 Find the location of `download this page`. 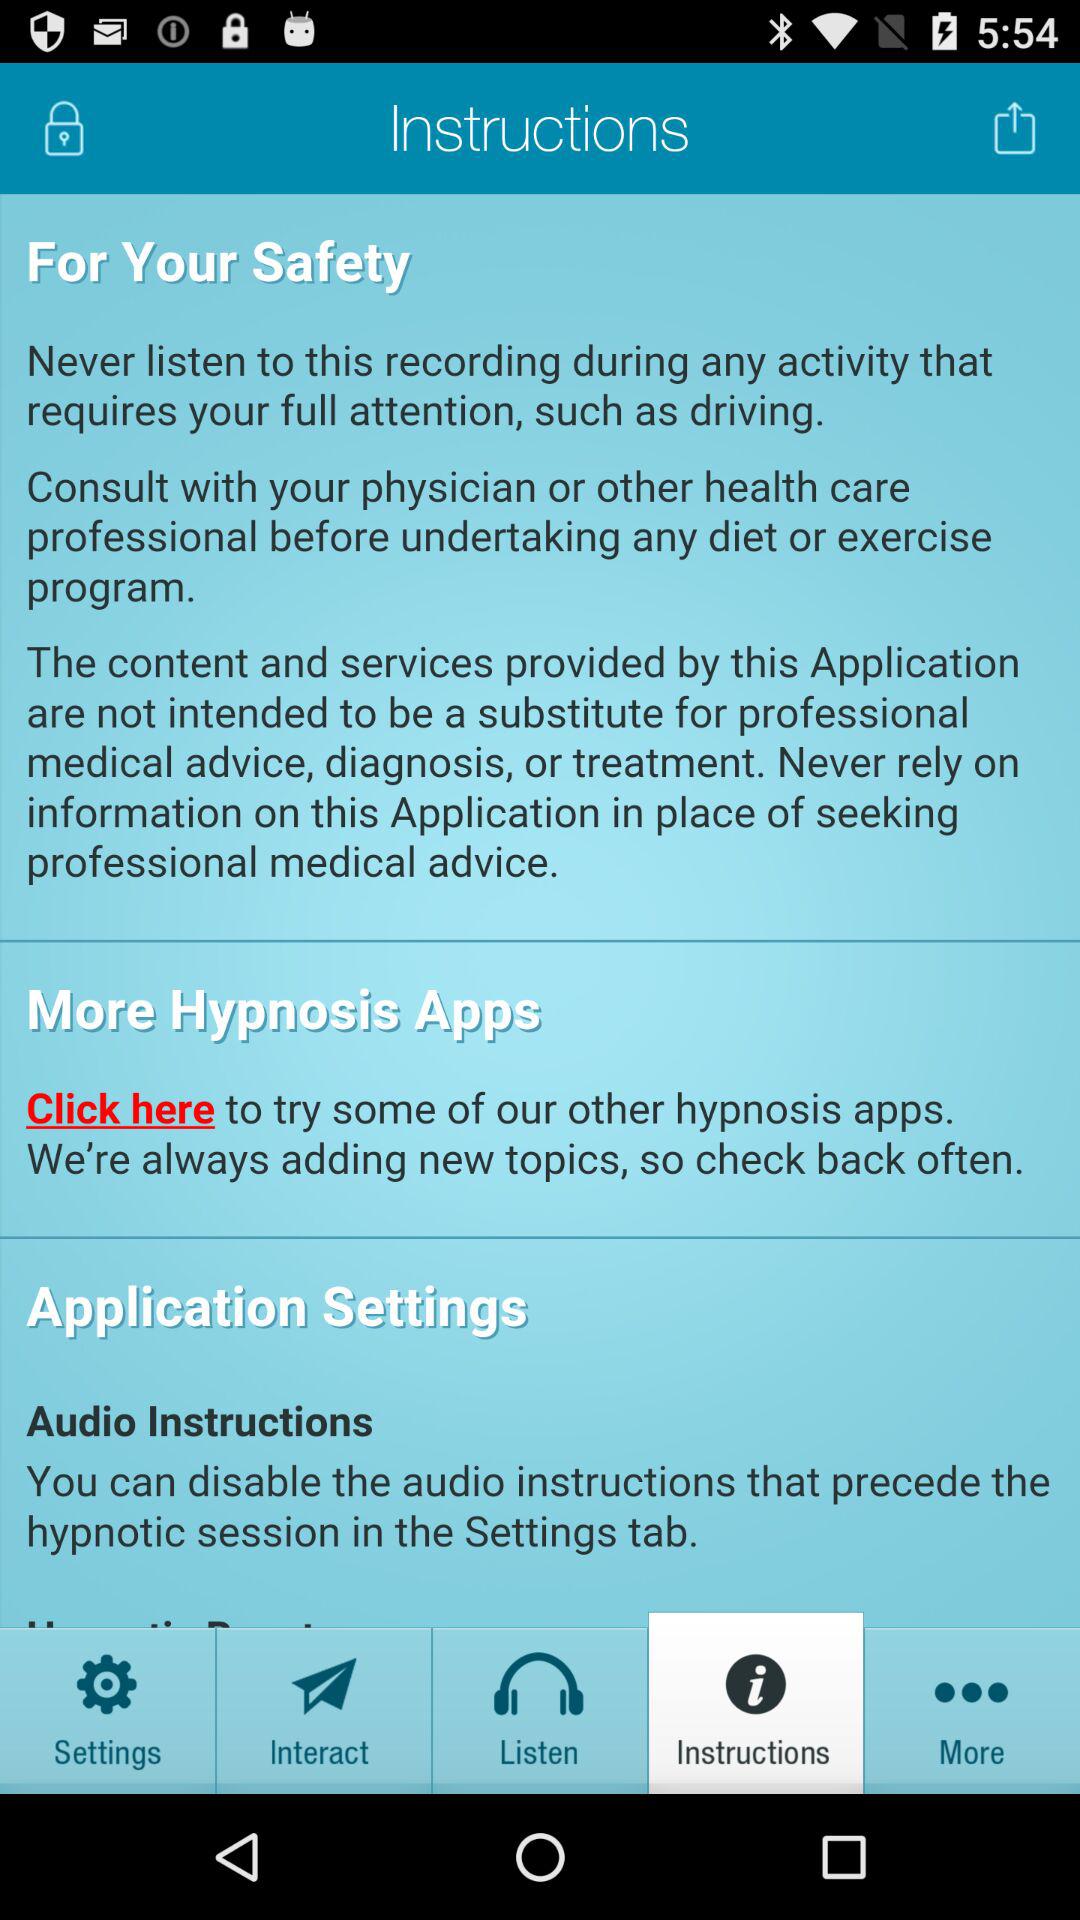

download this page is located at coordinates (1015, 128).